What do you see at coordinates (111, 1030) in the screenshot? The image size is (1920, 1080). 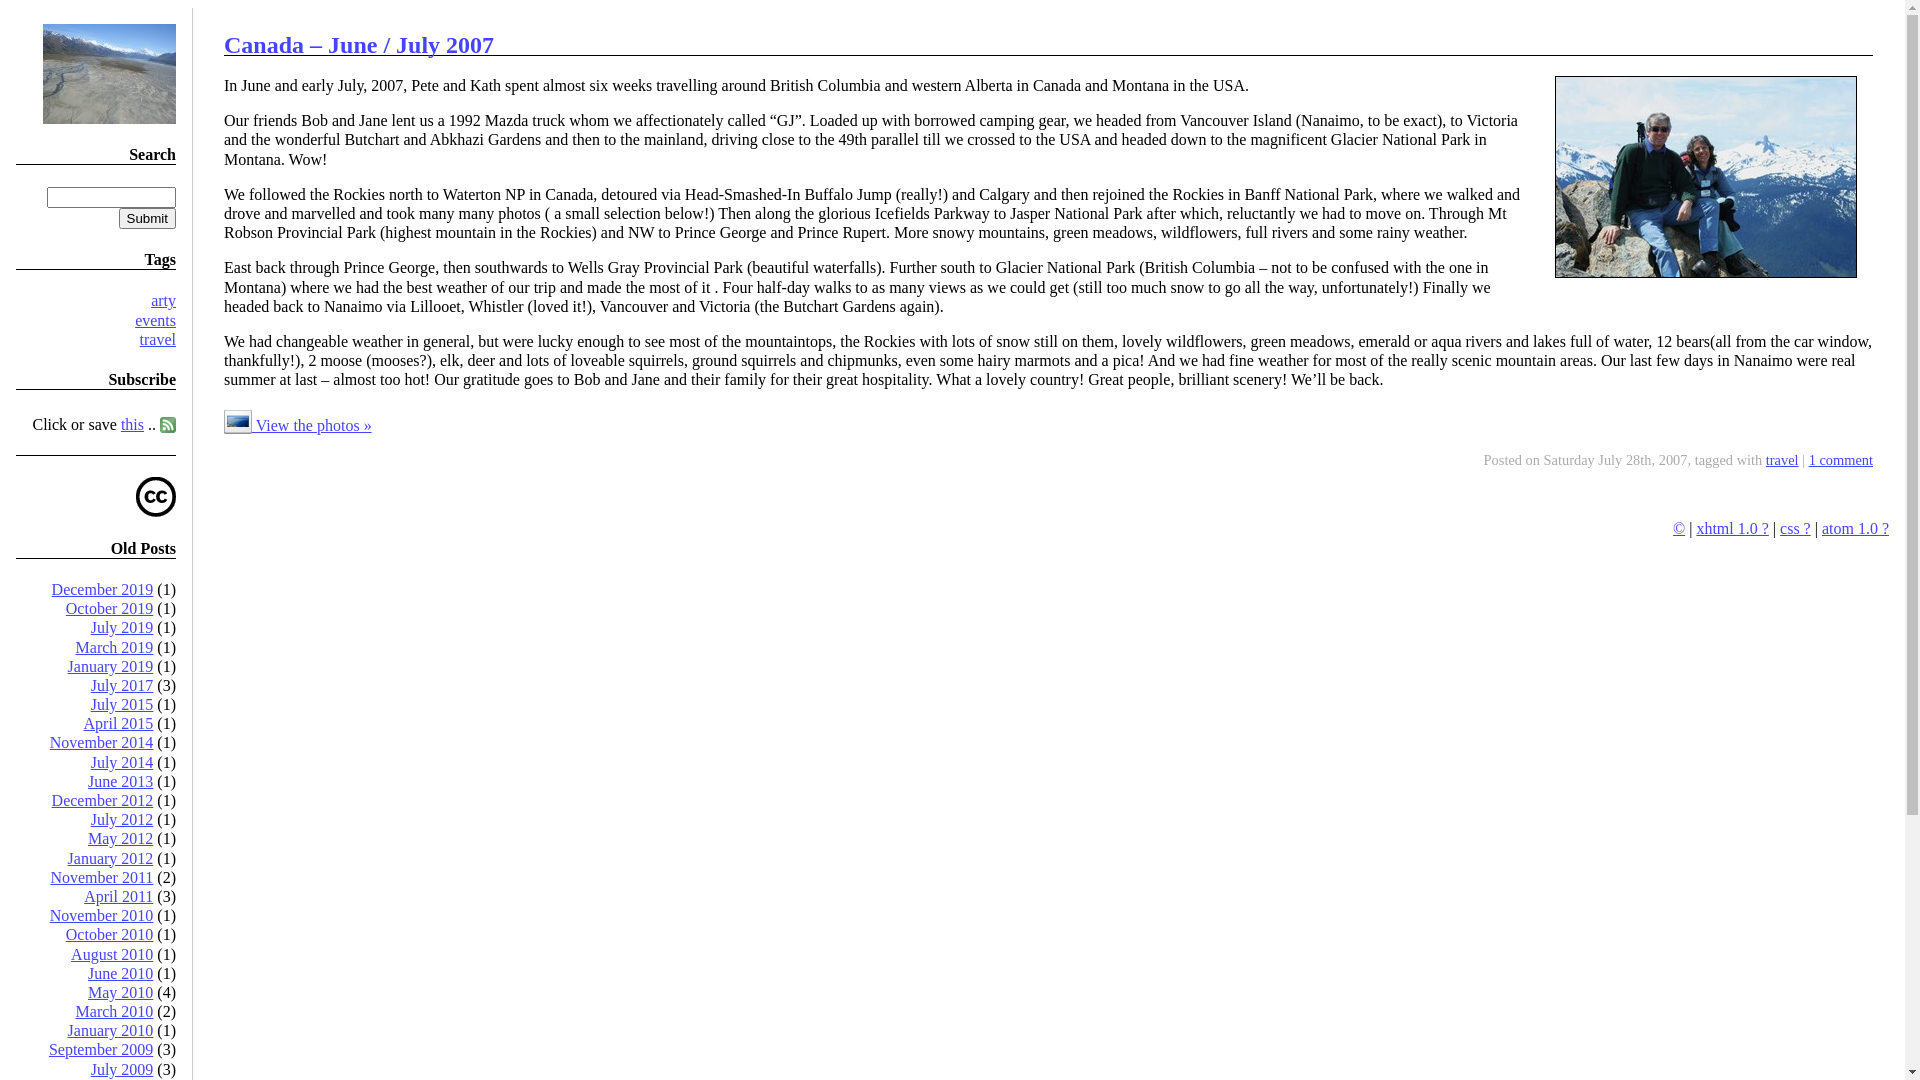 I see `January 2010` at bounding box center [111, 1030].